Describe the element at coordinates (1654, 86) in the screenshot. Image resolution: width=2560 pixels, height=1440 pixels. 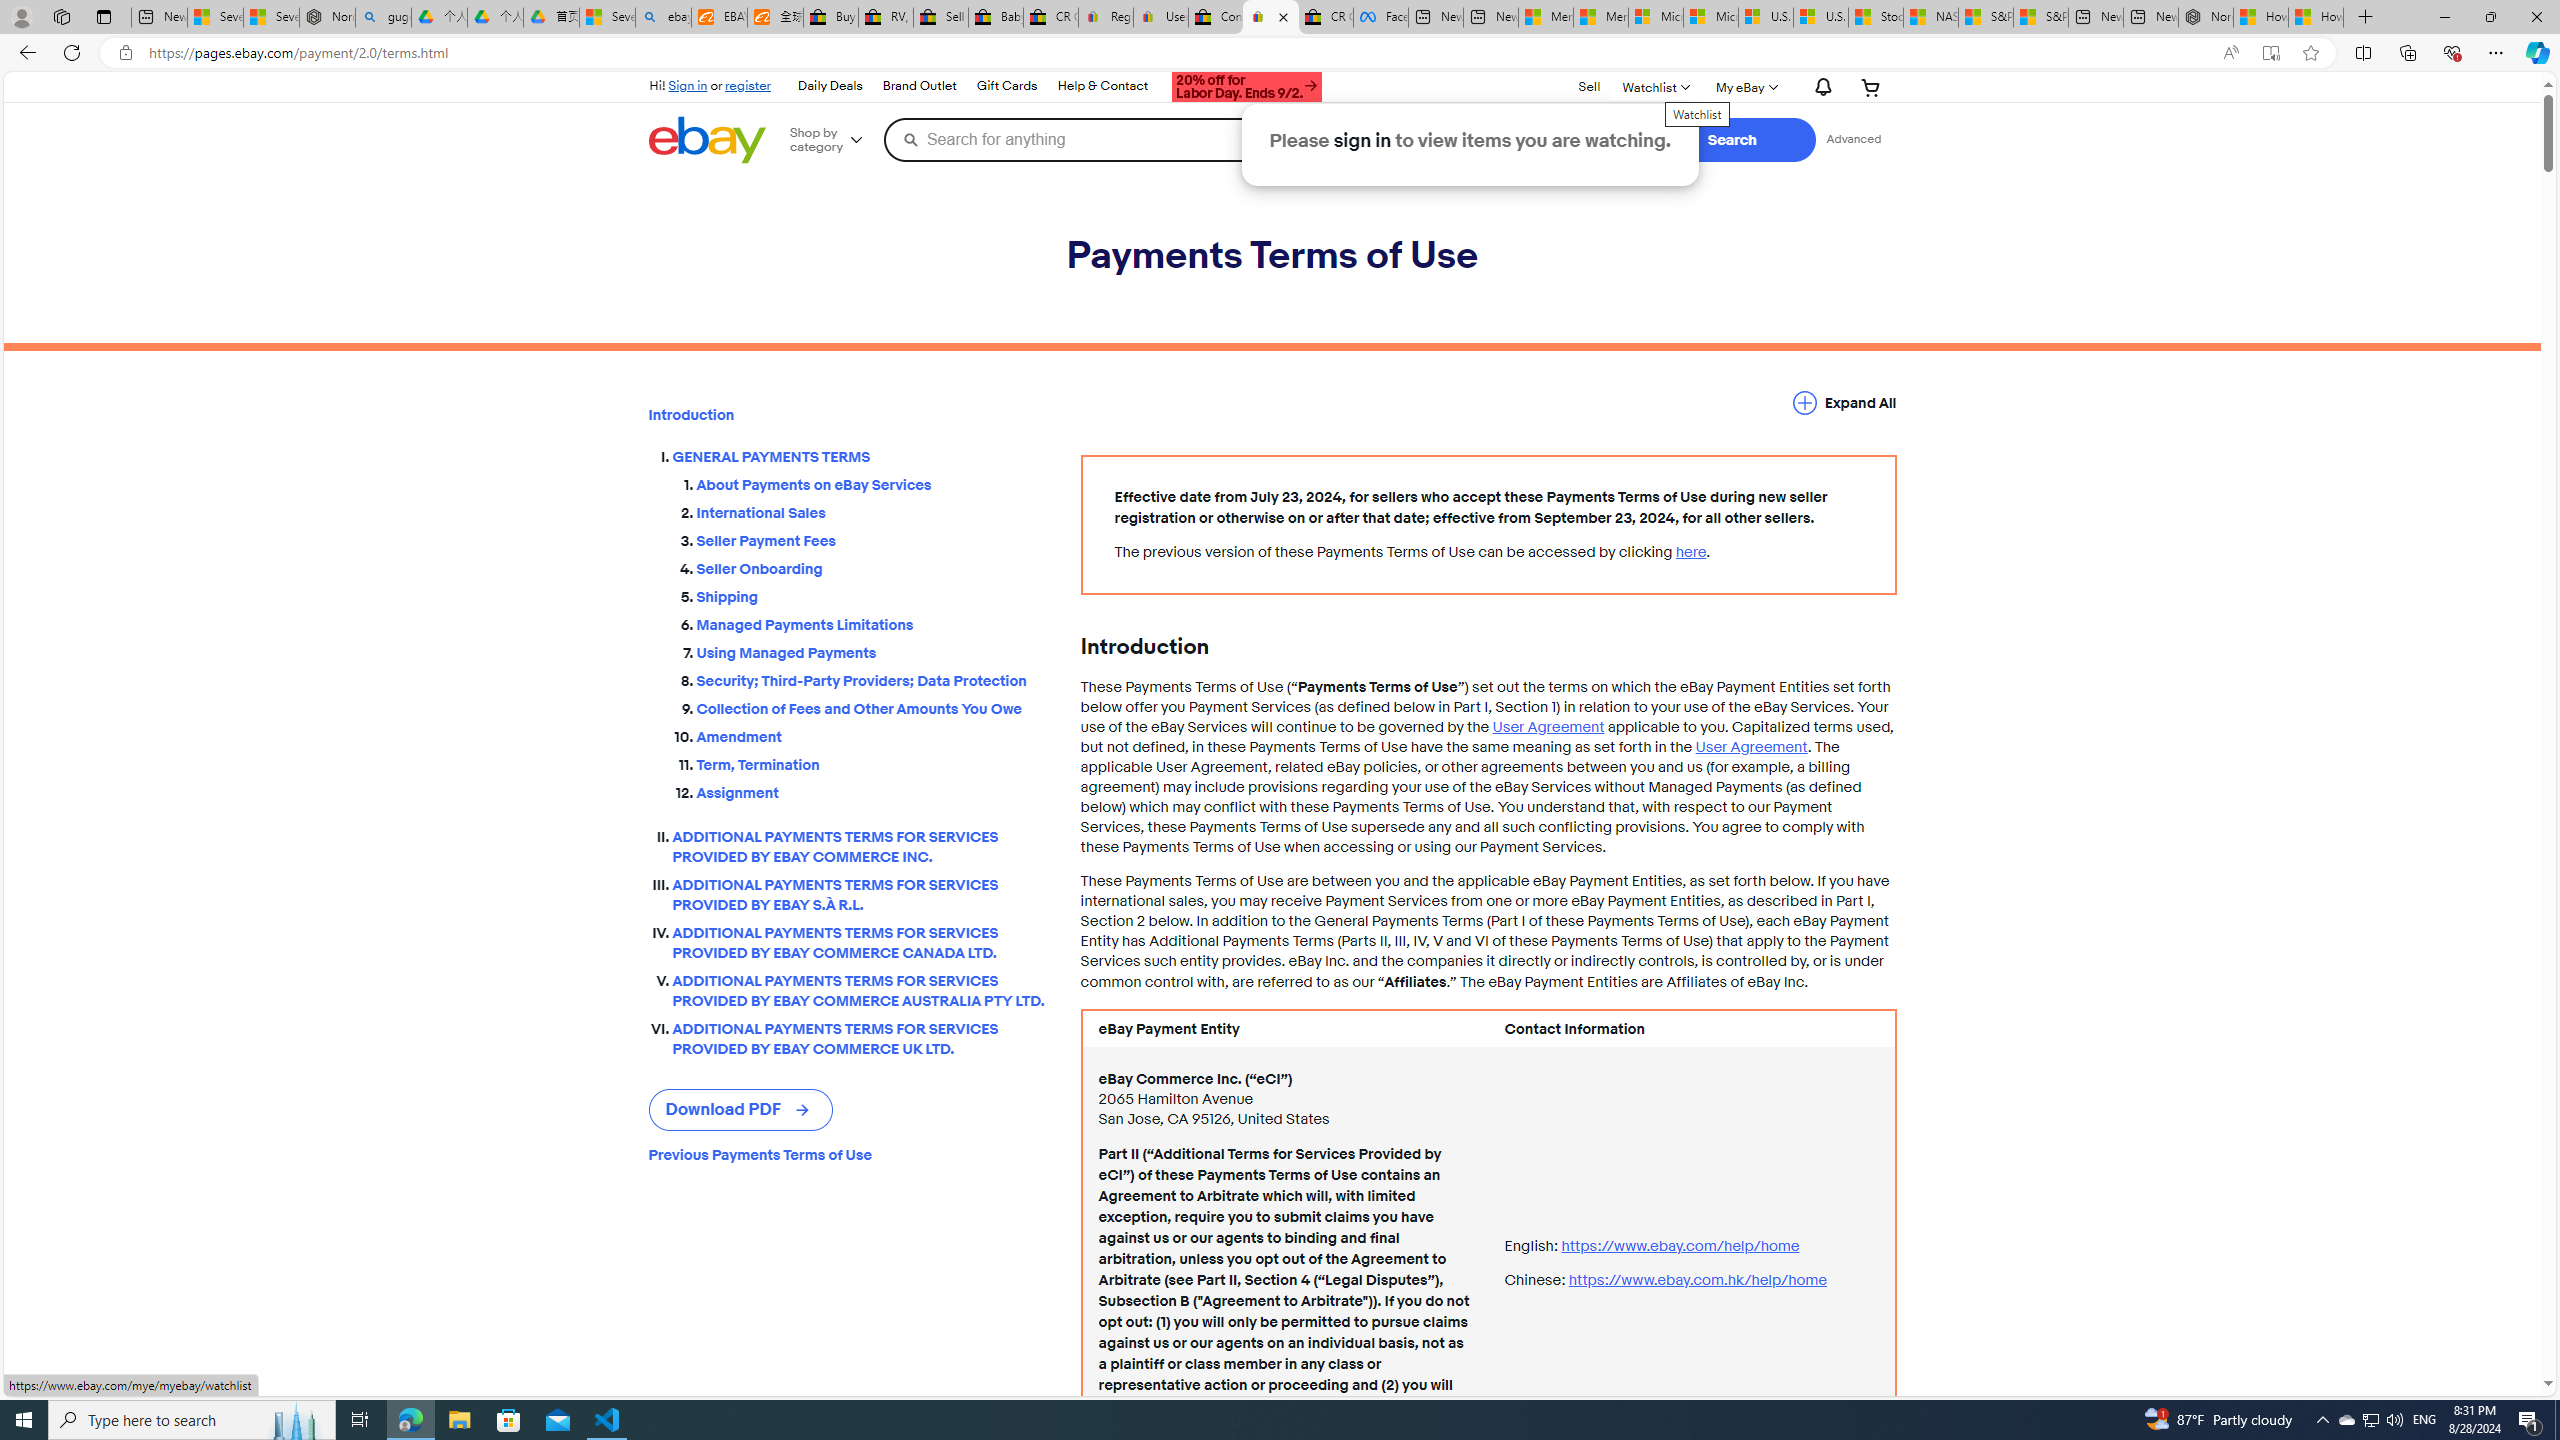
I see `Watchlist` at that location.